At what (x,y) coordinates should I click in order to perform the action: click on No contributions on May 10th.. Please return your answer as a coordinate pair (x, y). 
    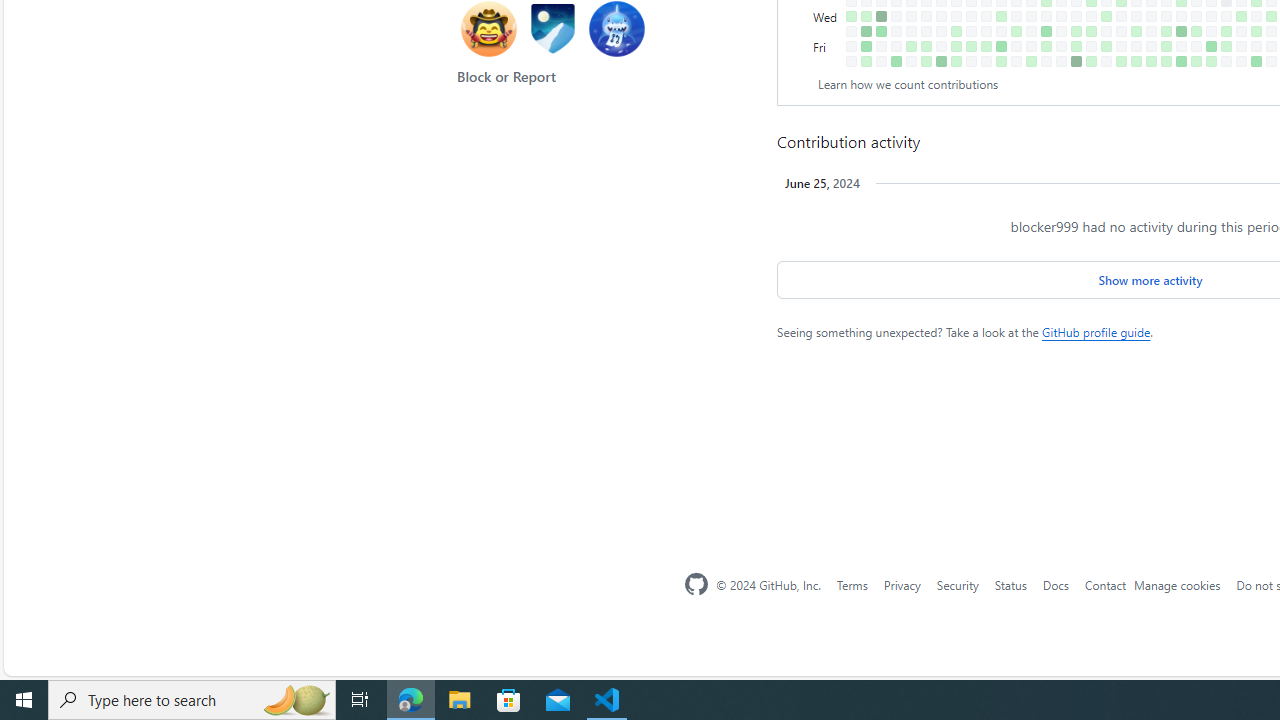
    Looking at the image, I should click on (1121, 46).